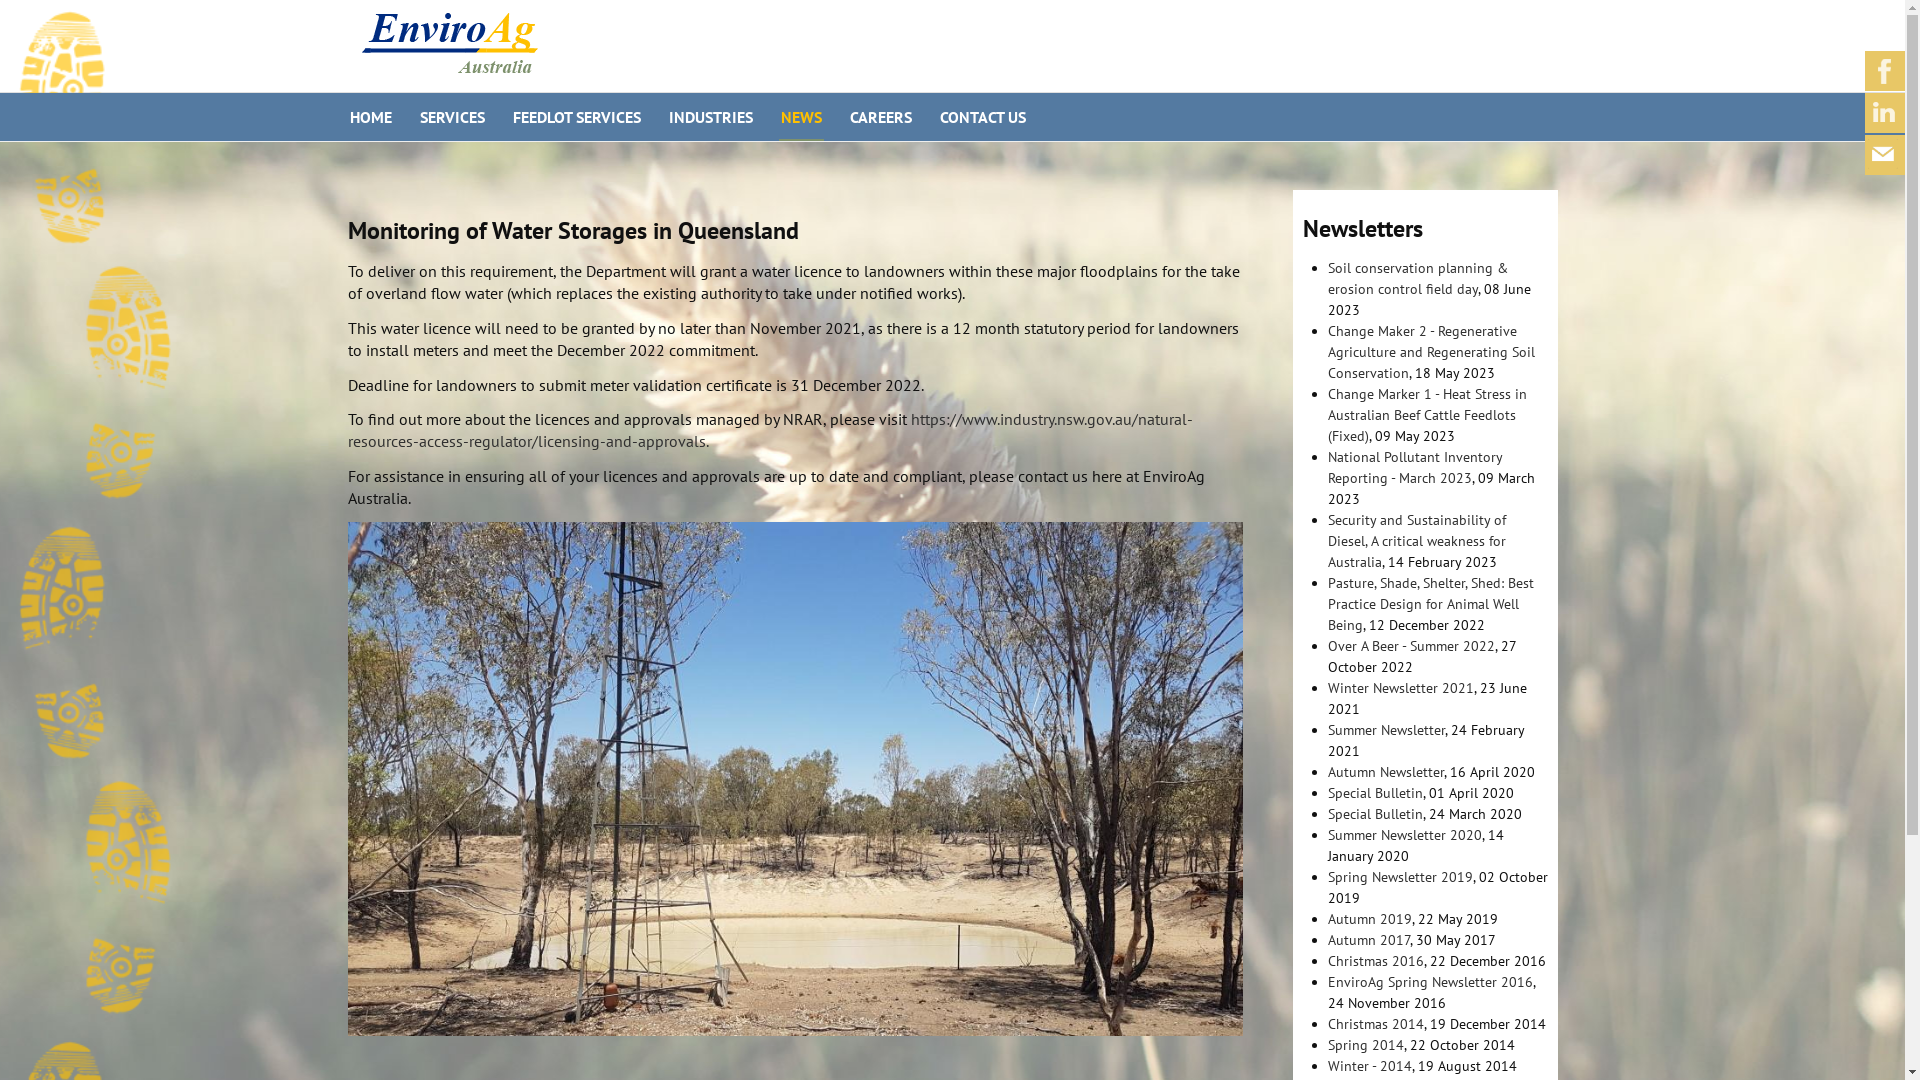 The height and width of the screenshot is (1080, 1920). I want to click on Soil conservation planning & erosion control field day, so click(1418, 278).